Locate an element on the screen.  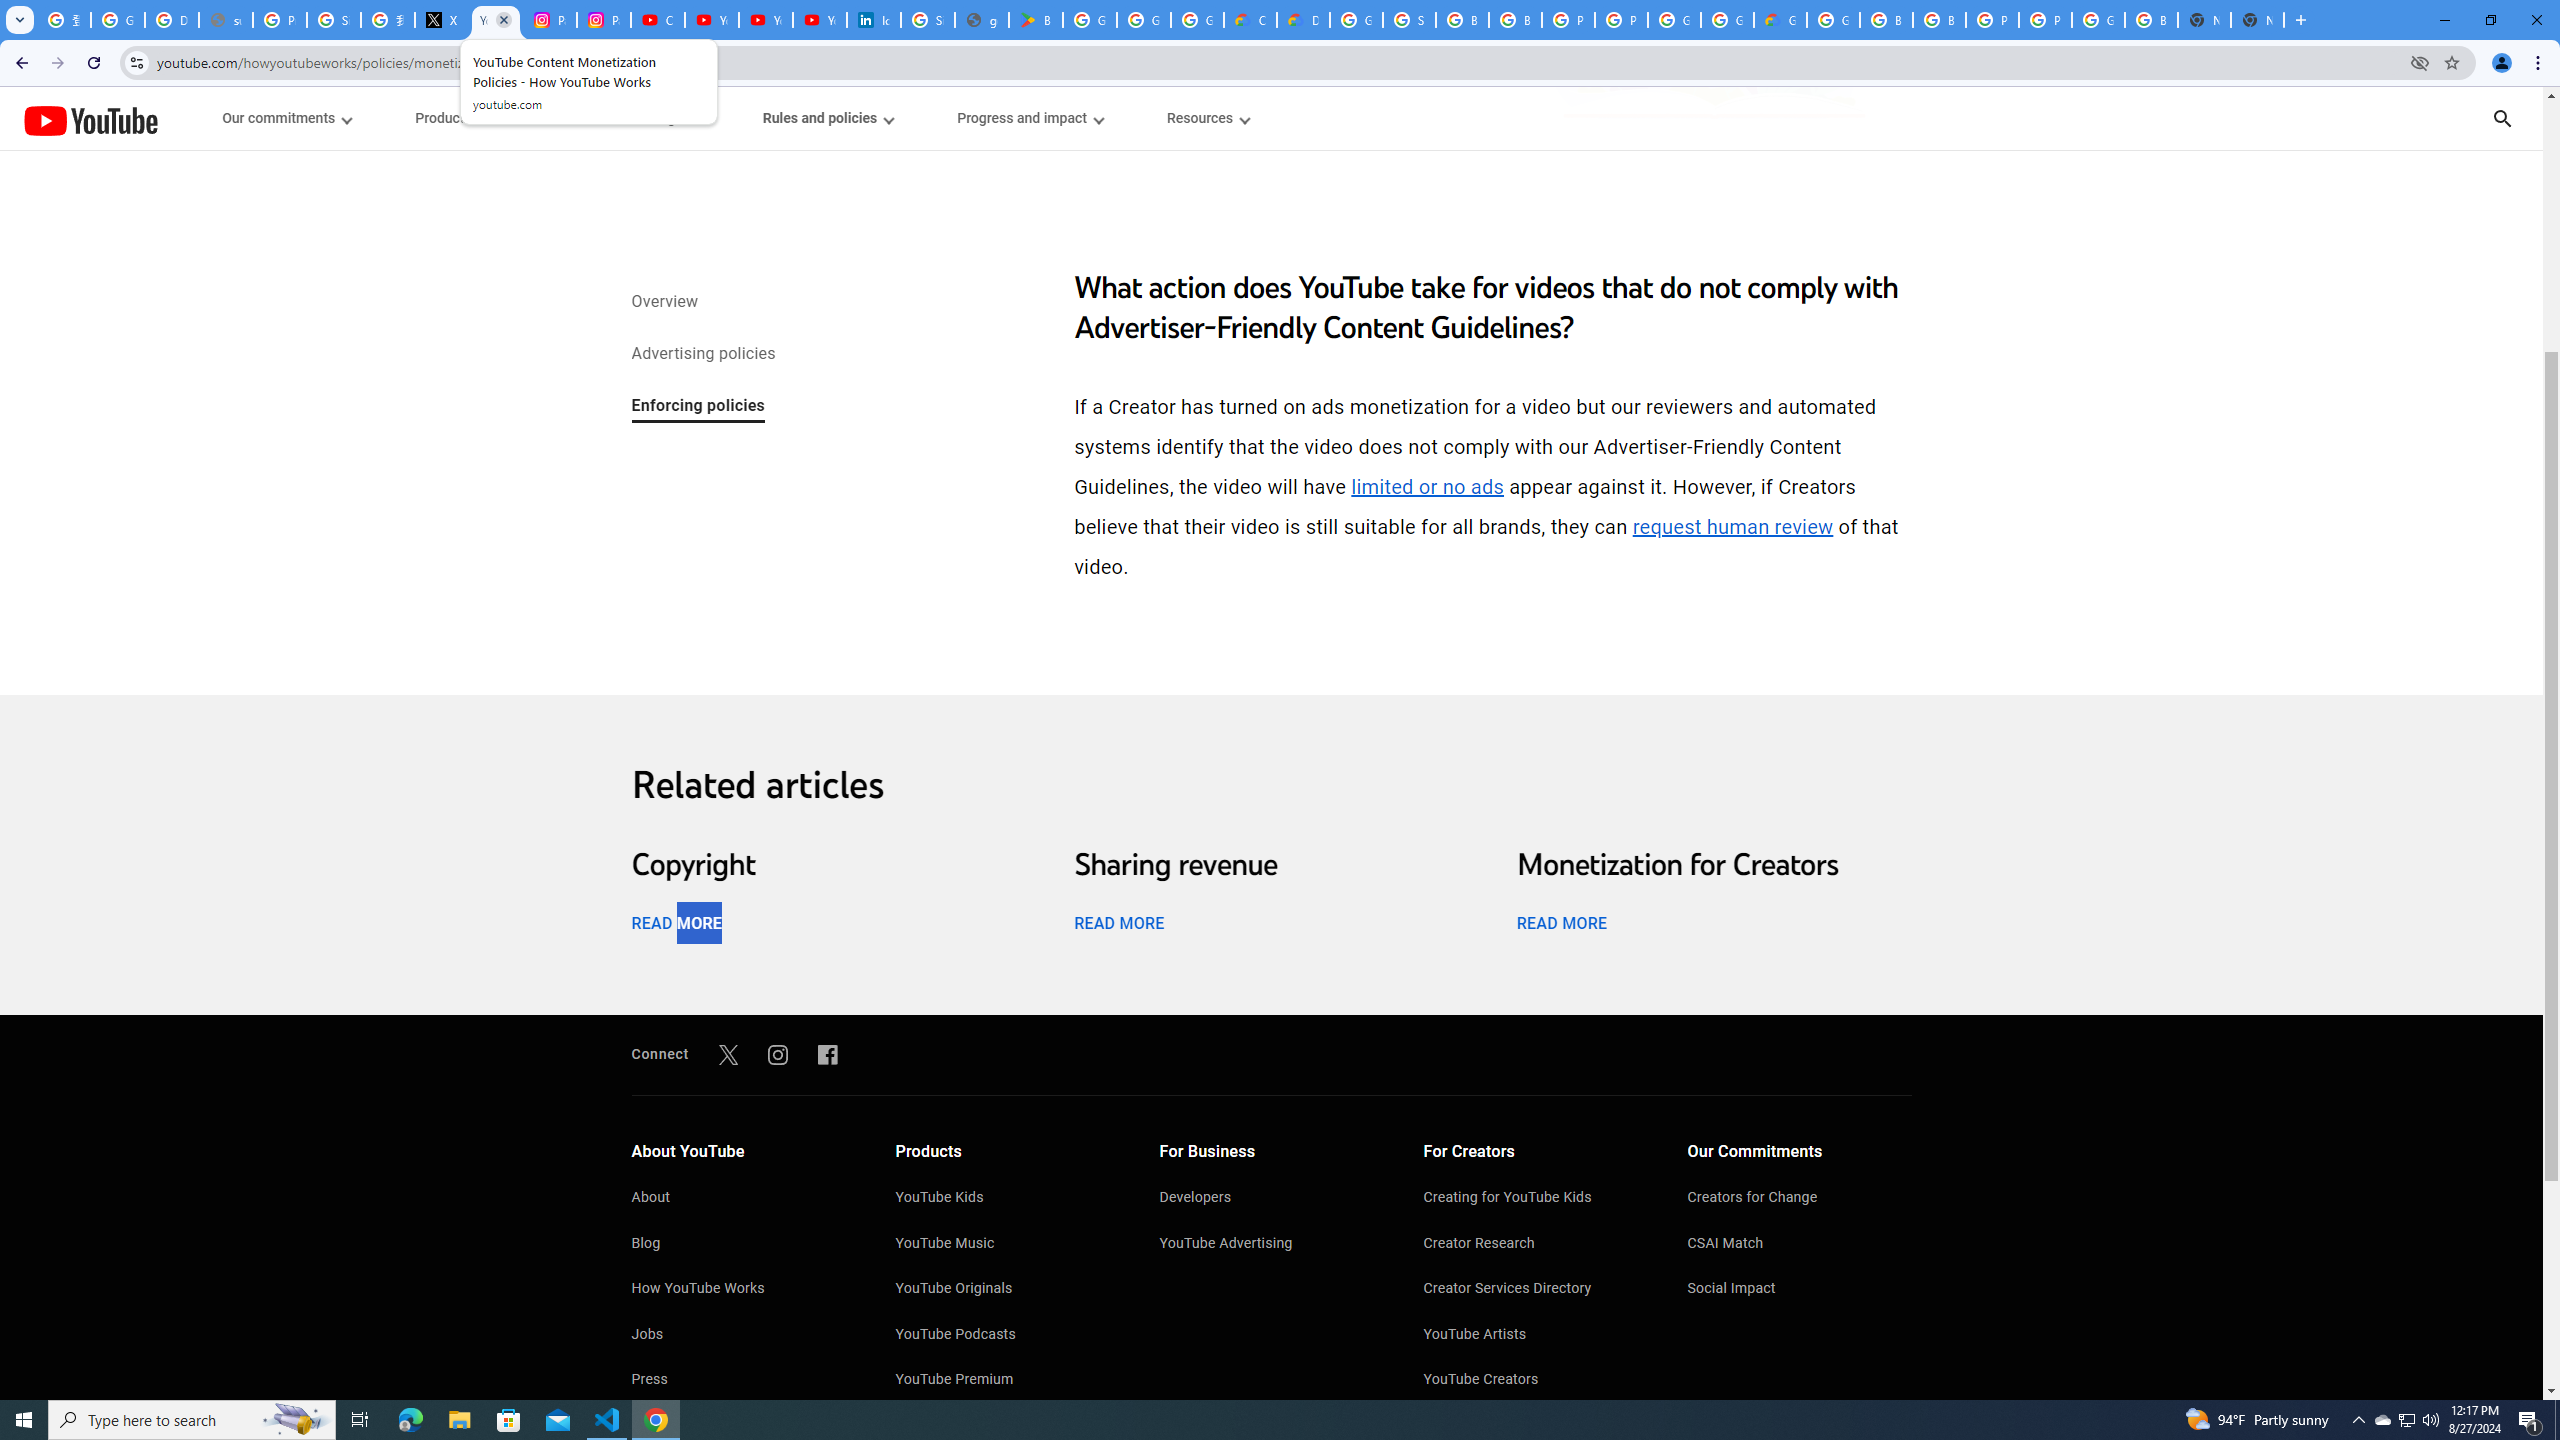
Bluey: Let's Play! - Apps on Google Play is located at coordinates (1036, 20).